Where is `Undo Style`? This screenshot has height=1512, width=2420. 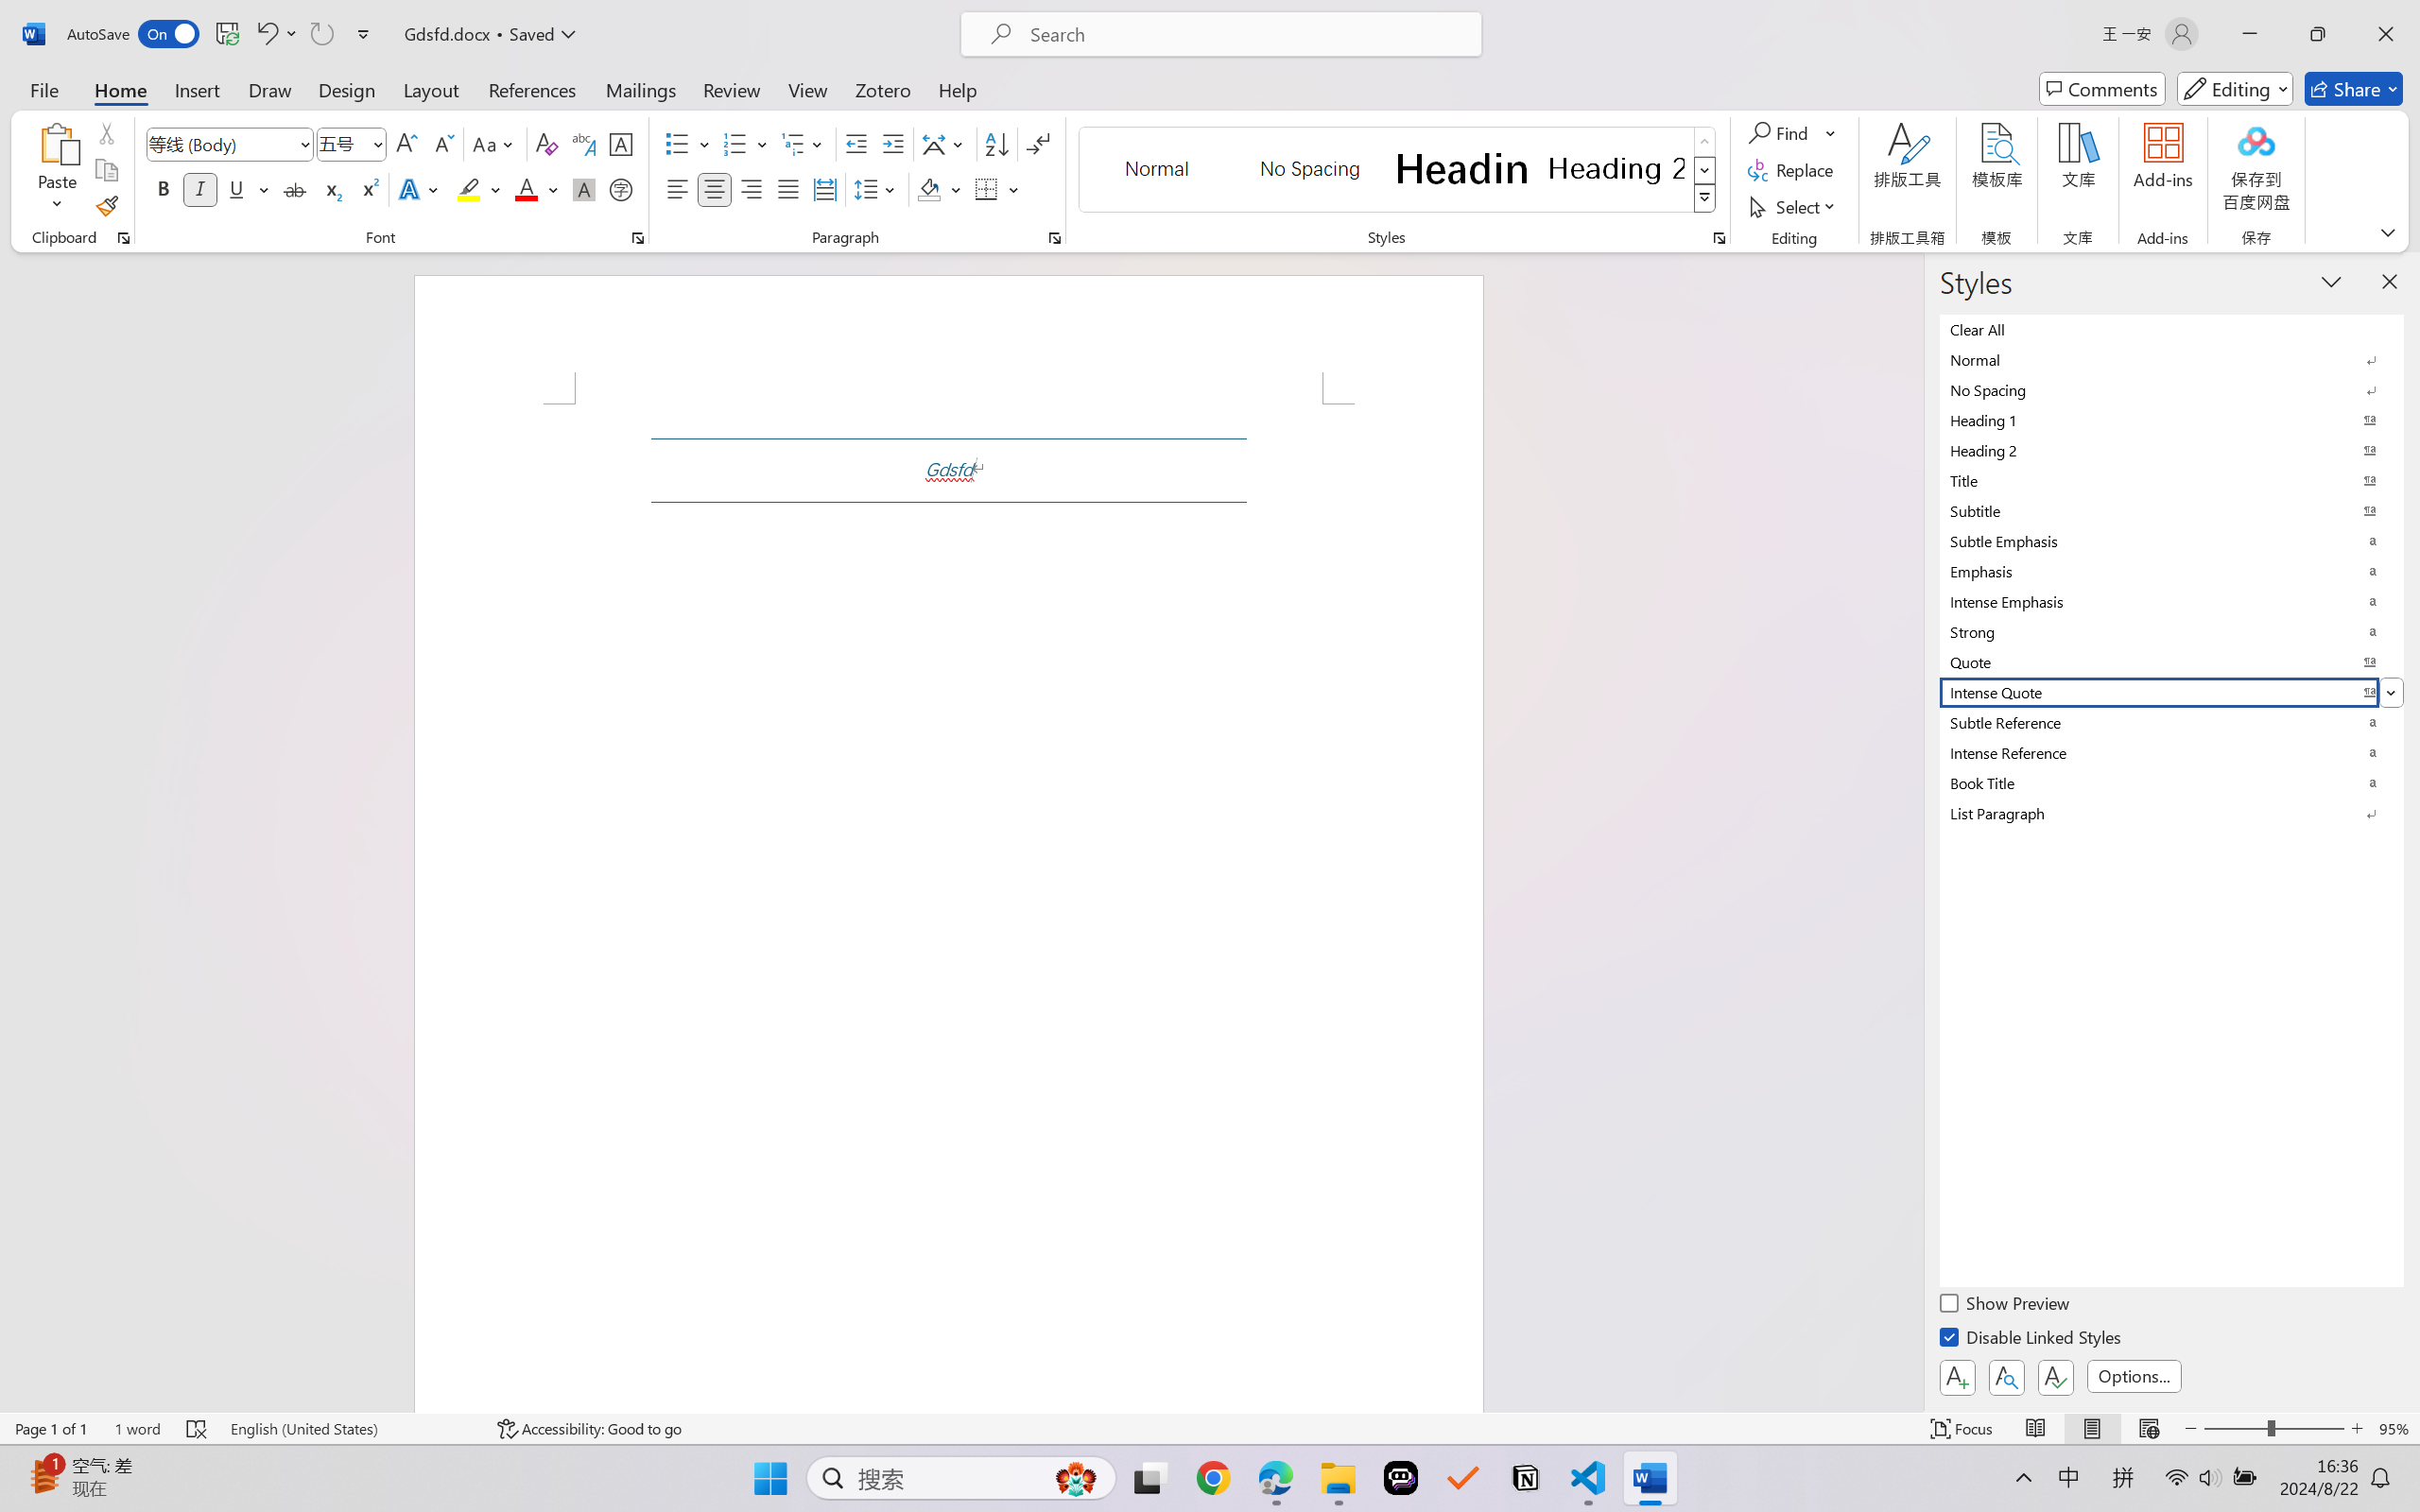 Undo Style is located at coordinates (276, 34).